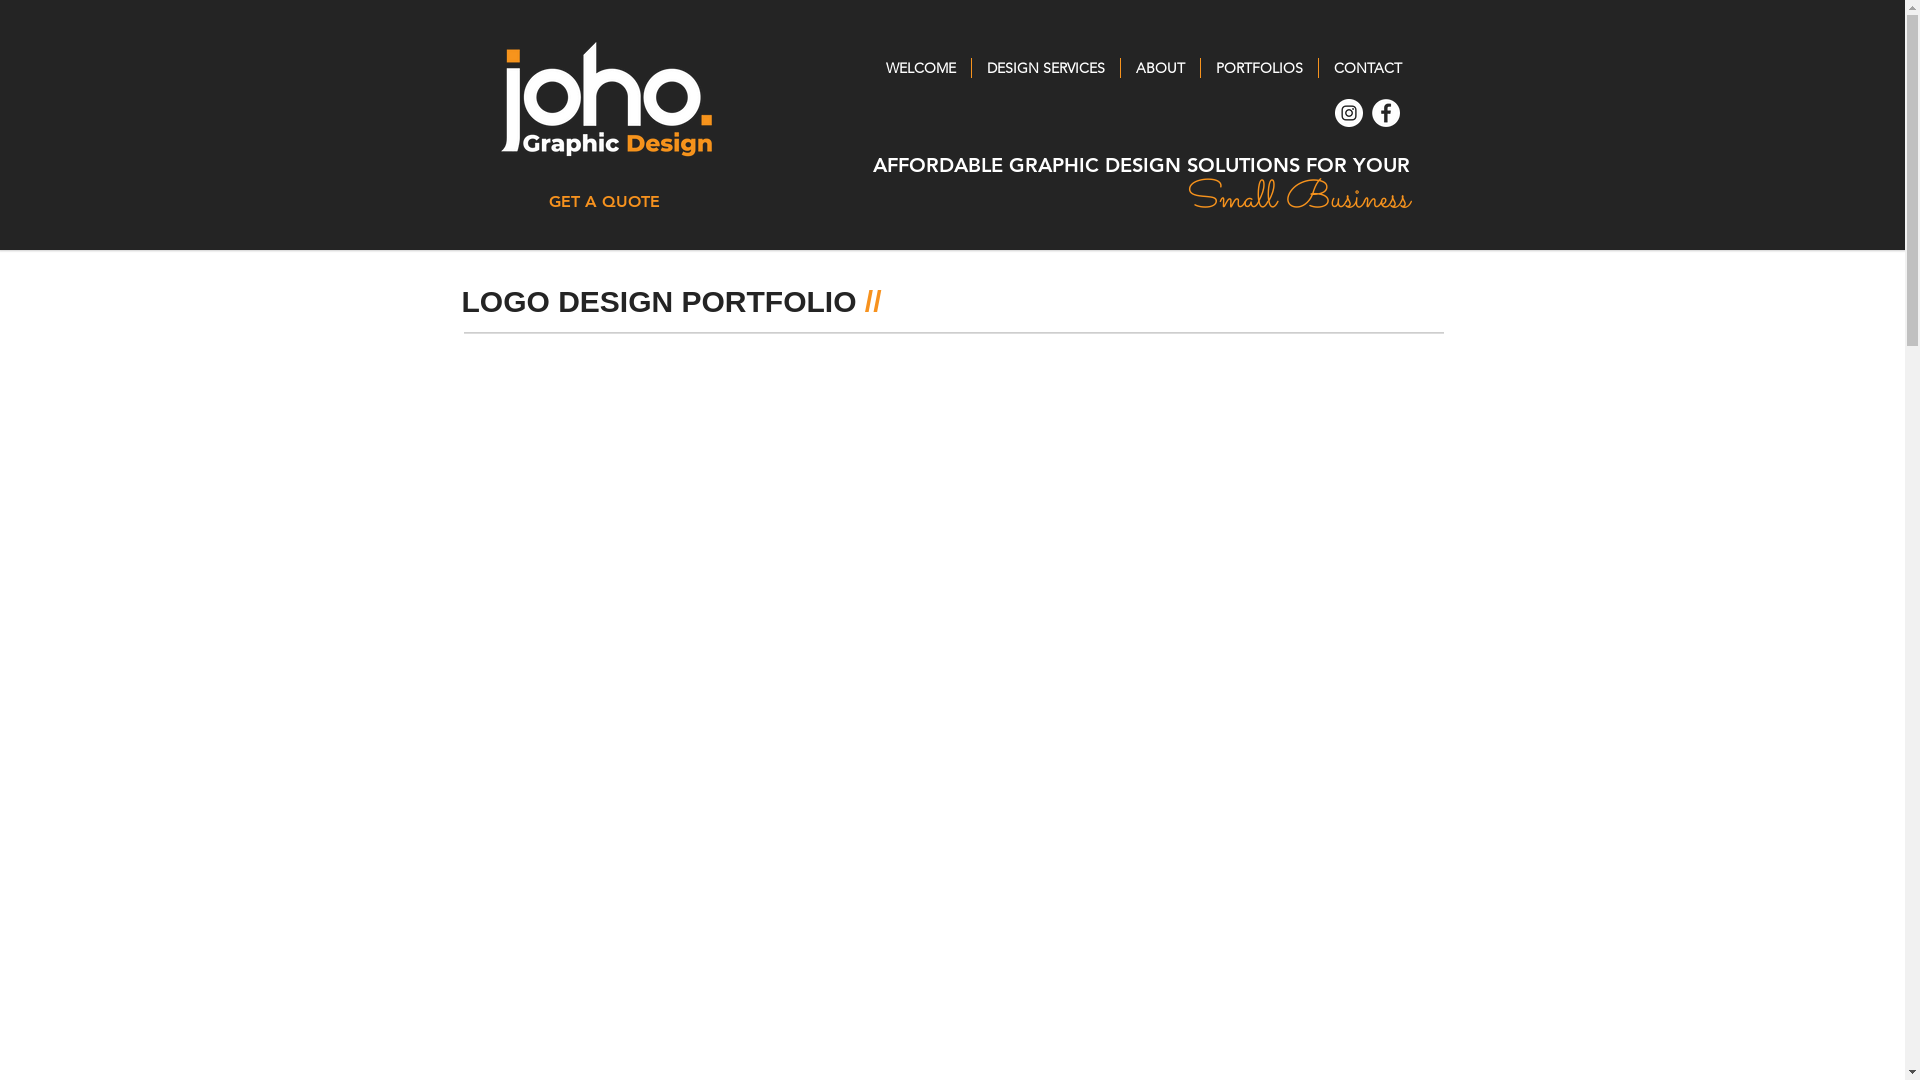 The image size is (1920, 1080). I want to click on ABOUT, so click(1160, 68).